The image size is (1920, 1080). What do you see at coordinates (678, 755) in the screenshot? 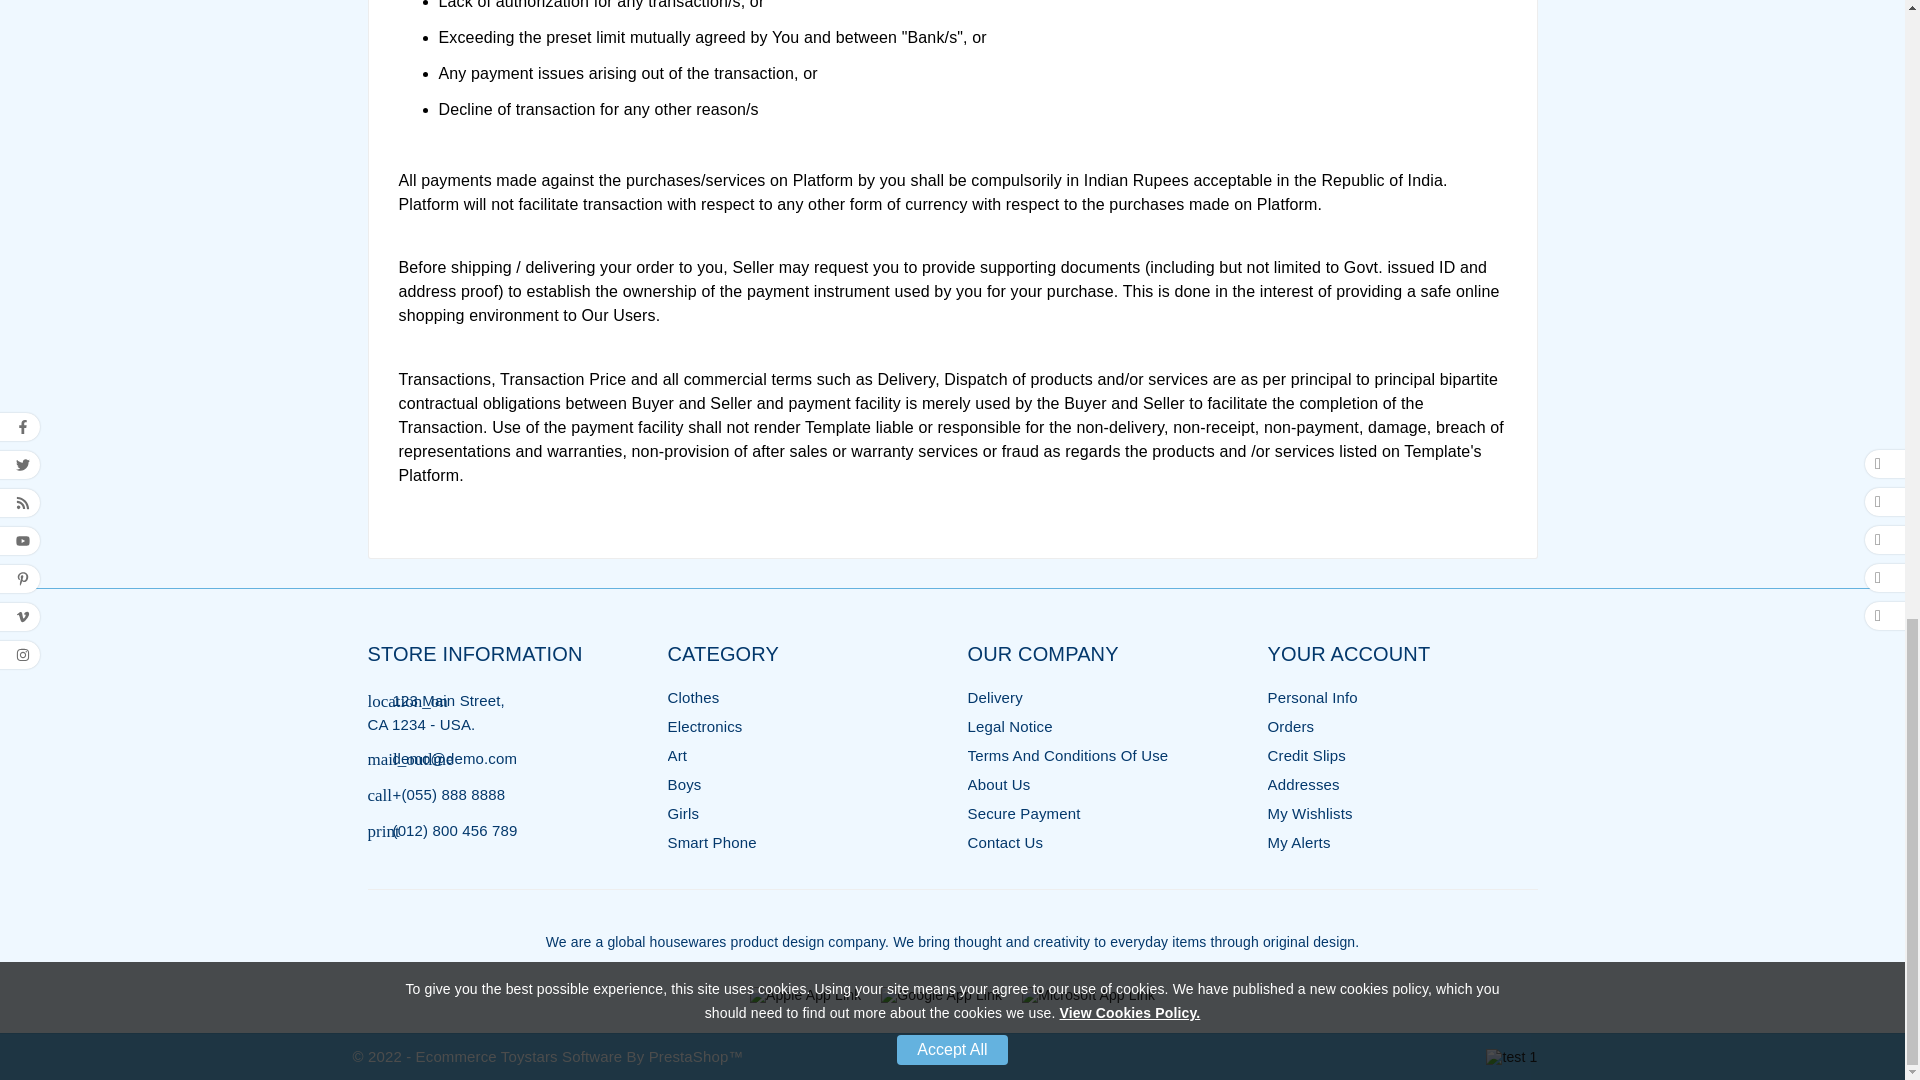
I see `Art` at bounding box center [678, 755].